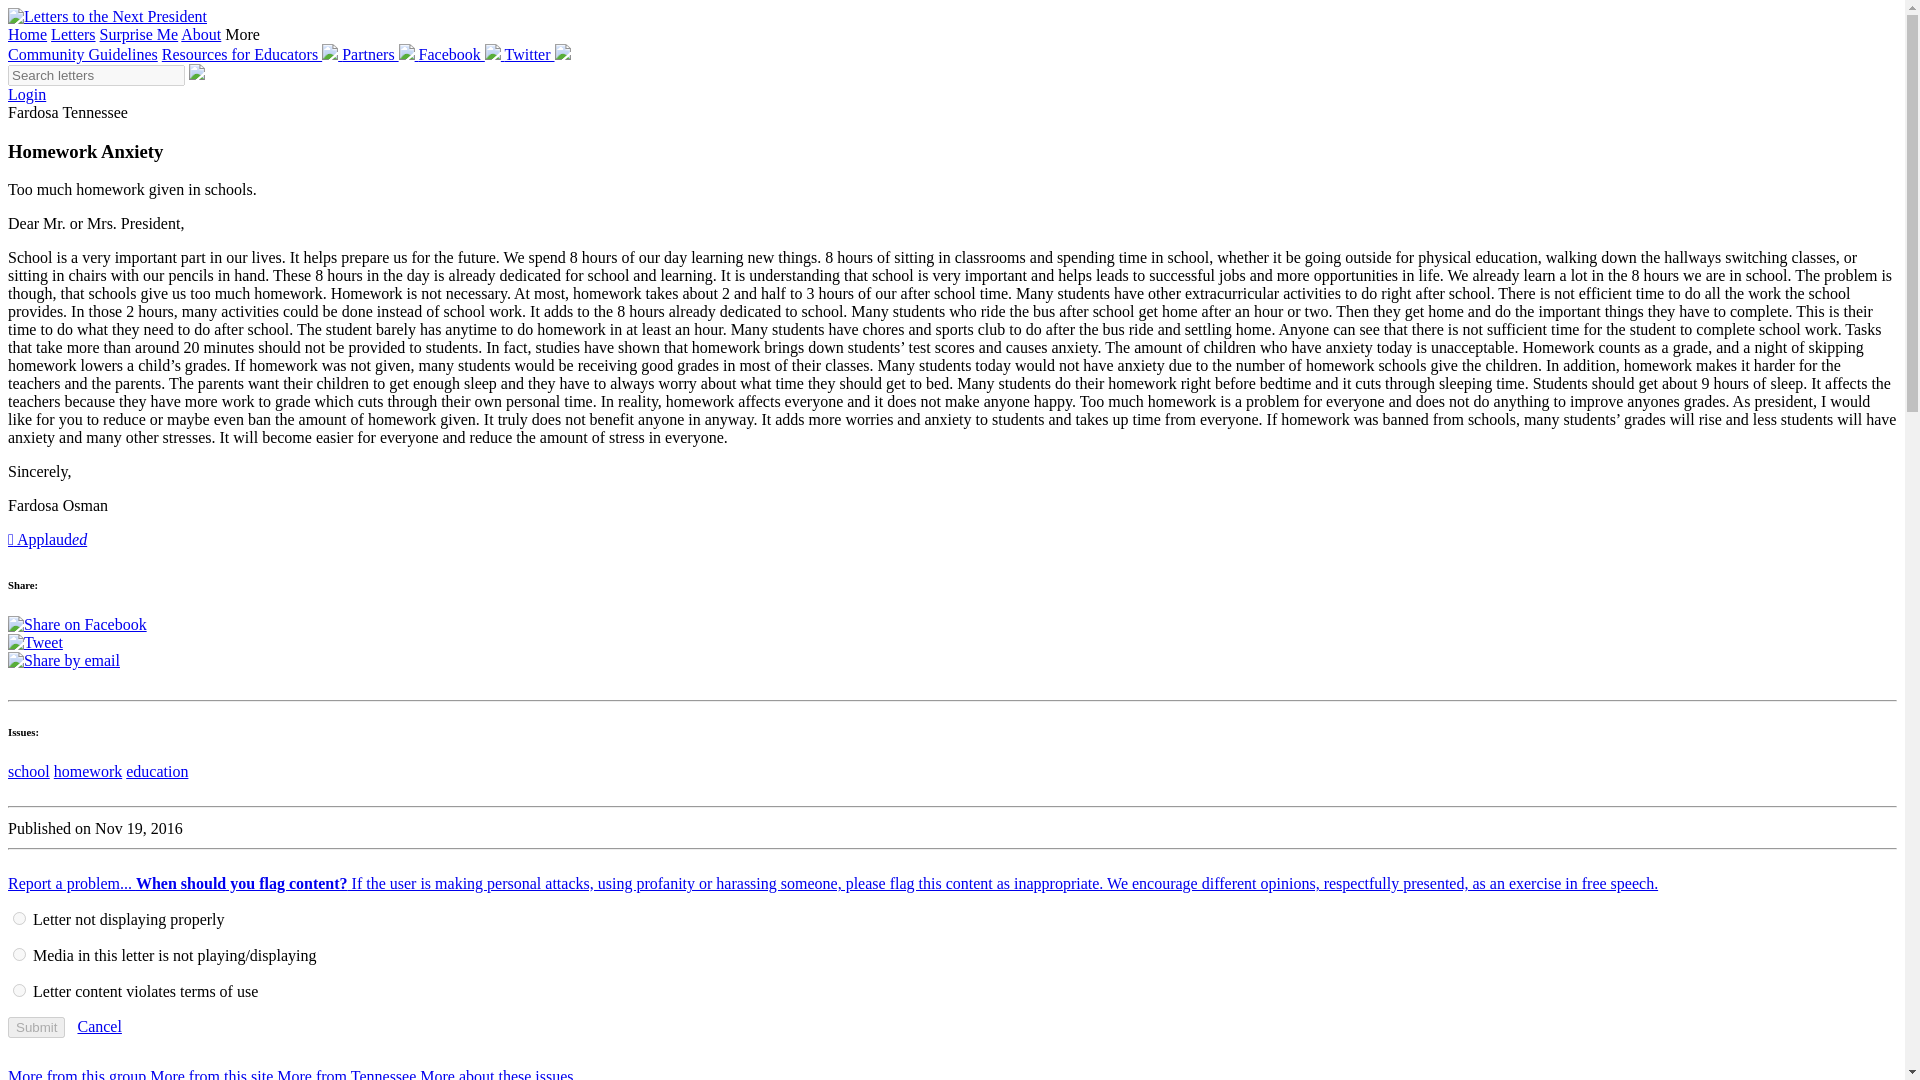 The height and width of the screenshot is (1080, 1920). I want to click on Facebook, so click(461, 54).